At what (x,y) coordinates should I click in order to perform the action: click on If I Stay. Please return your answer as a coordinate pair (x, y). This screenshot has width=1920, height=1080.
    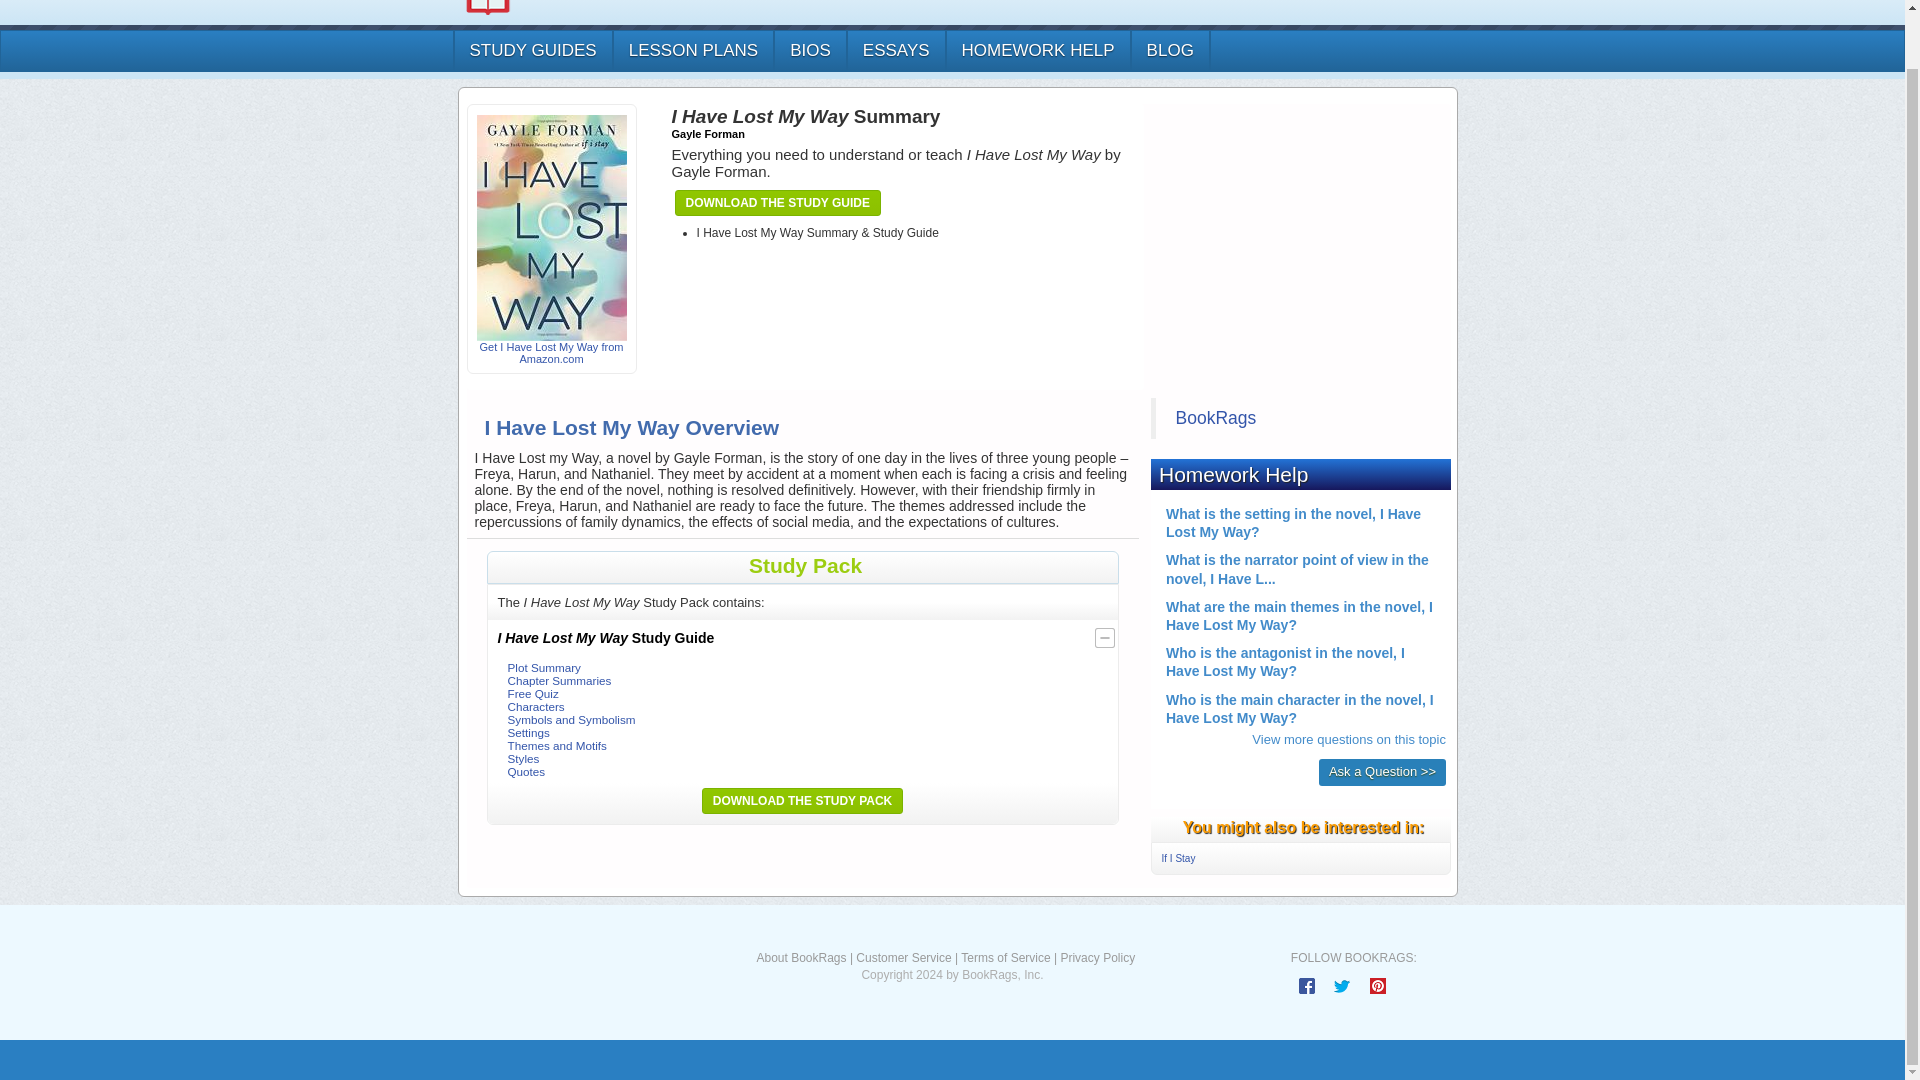
    Looking at the image, I should click on (1178, 858).